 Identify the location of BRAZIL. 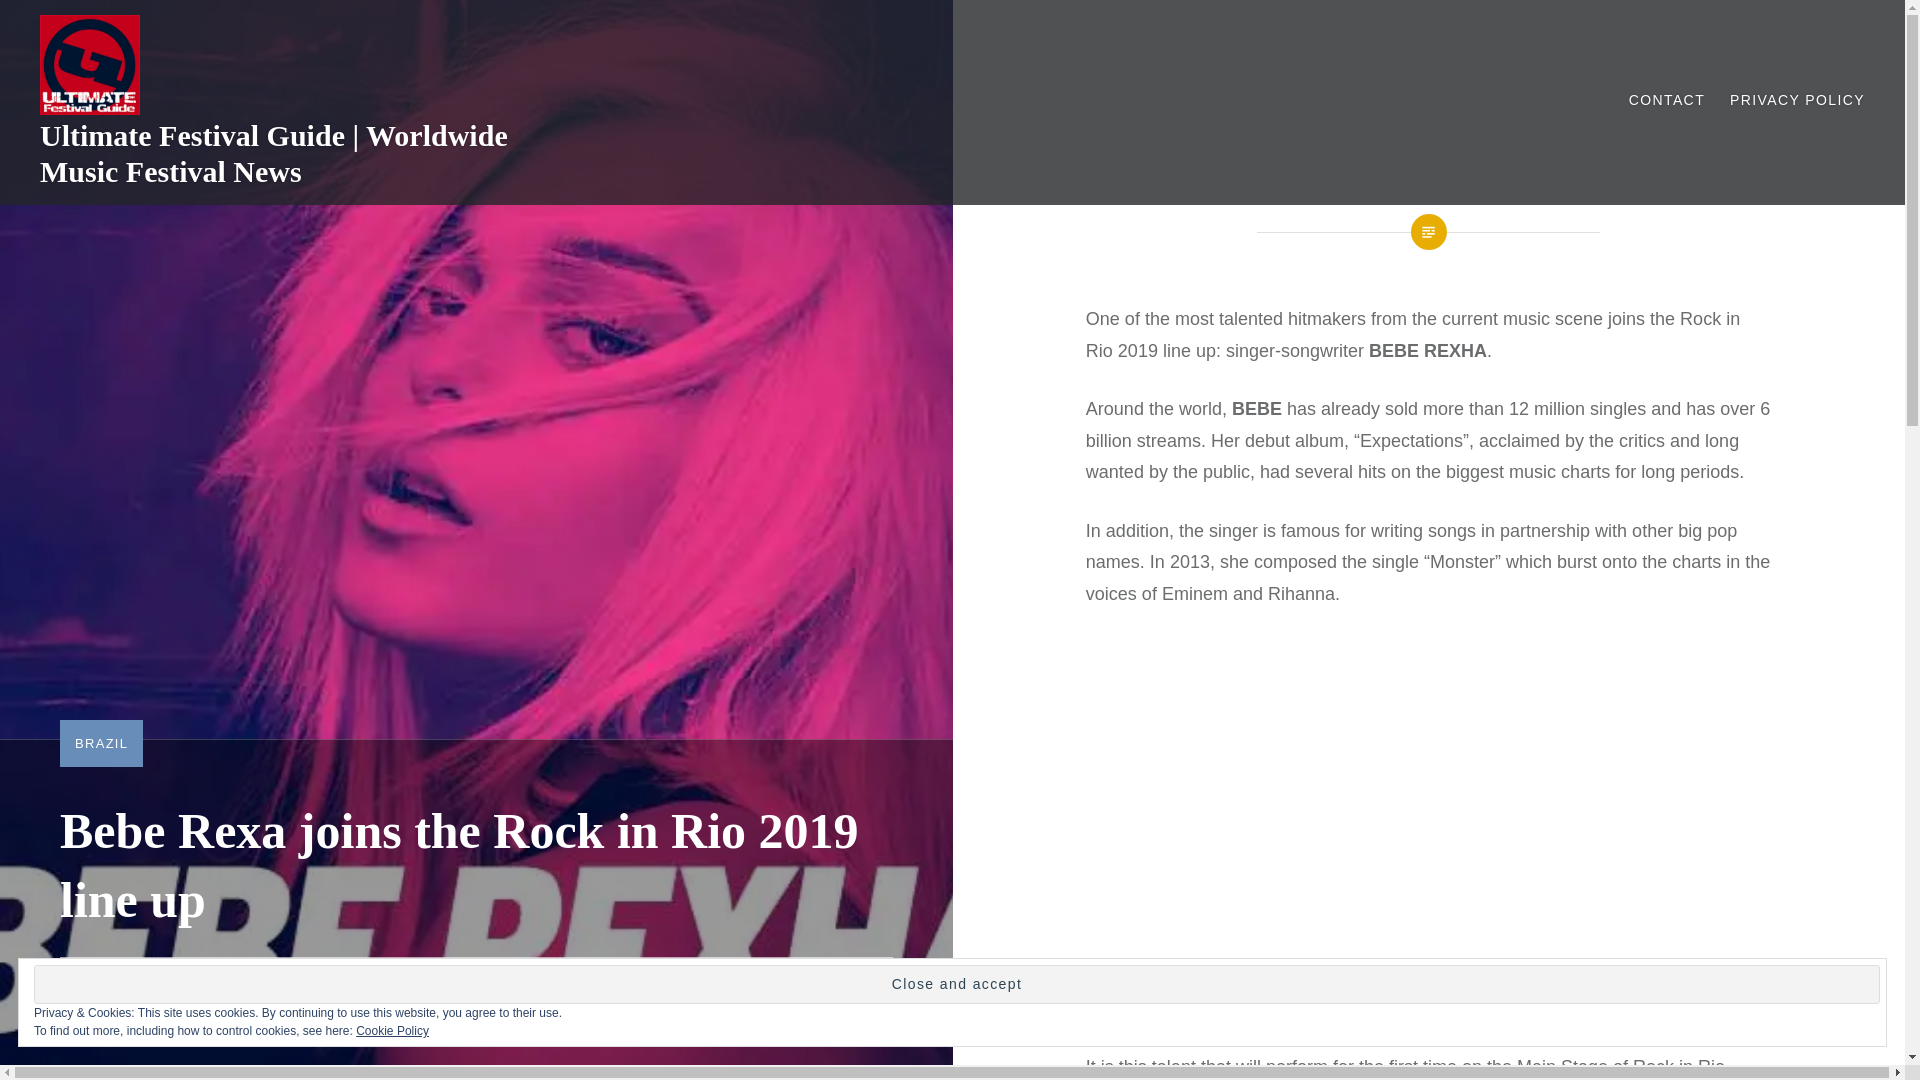
(101, 742).